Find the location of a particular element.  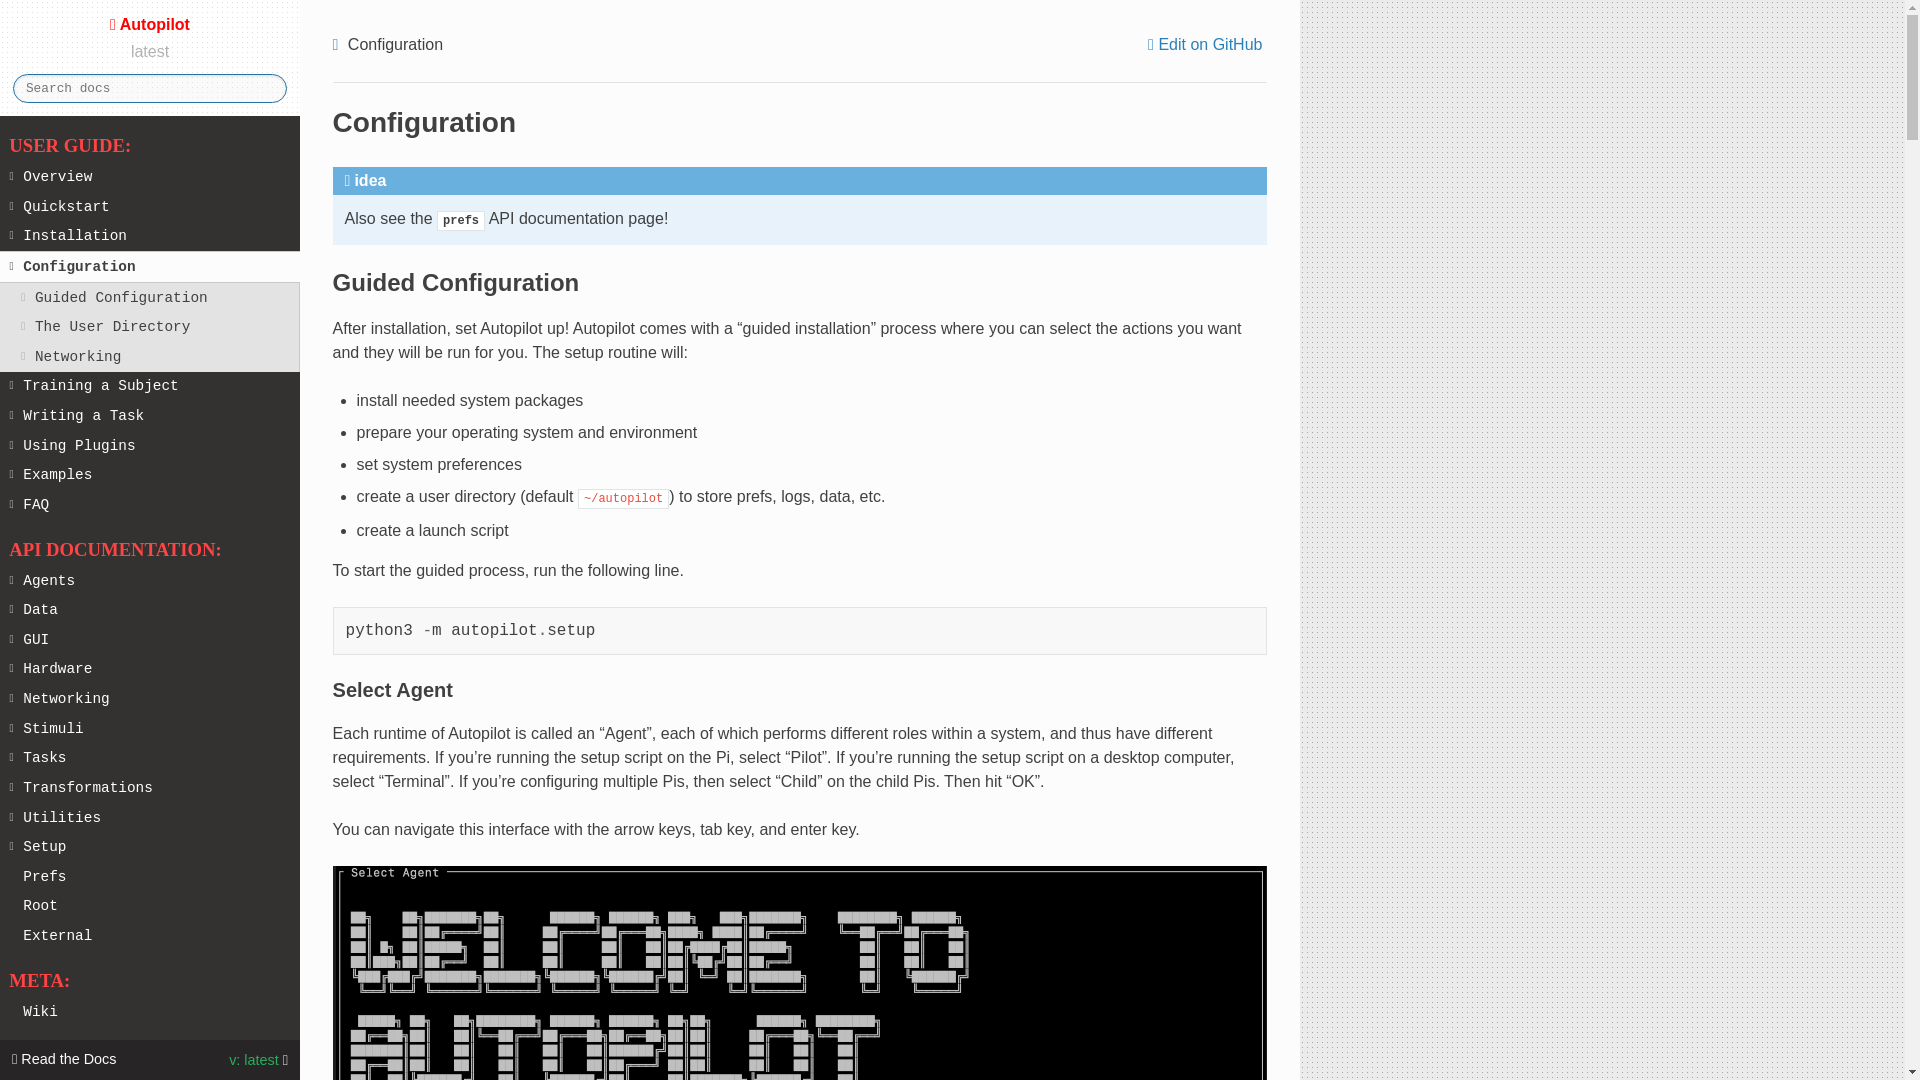

Autopilot is located at coordinates (149, 24).